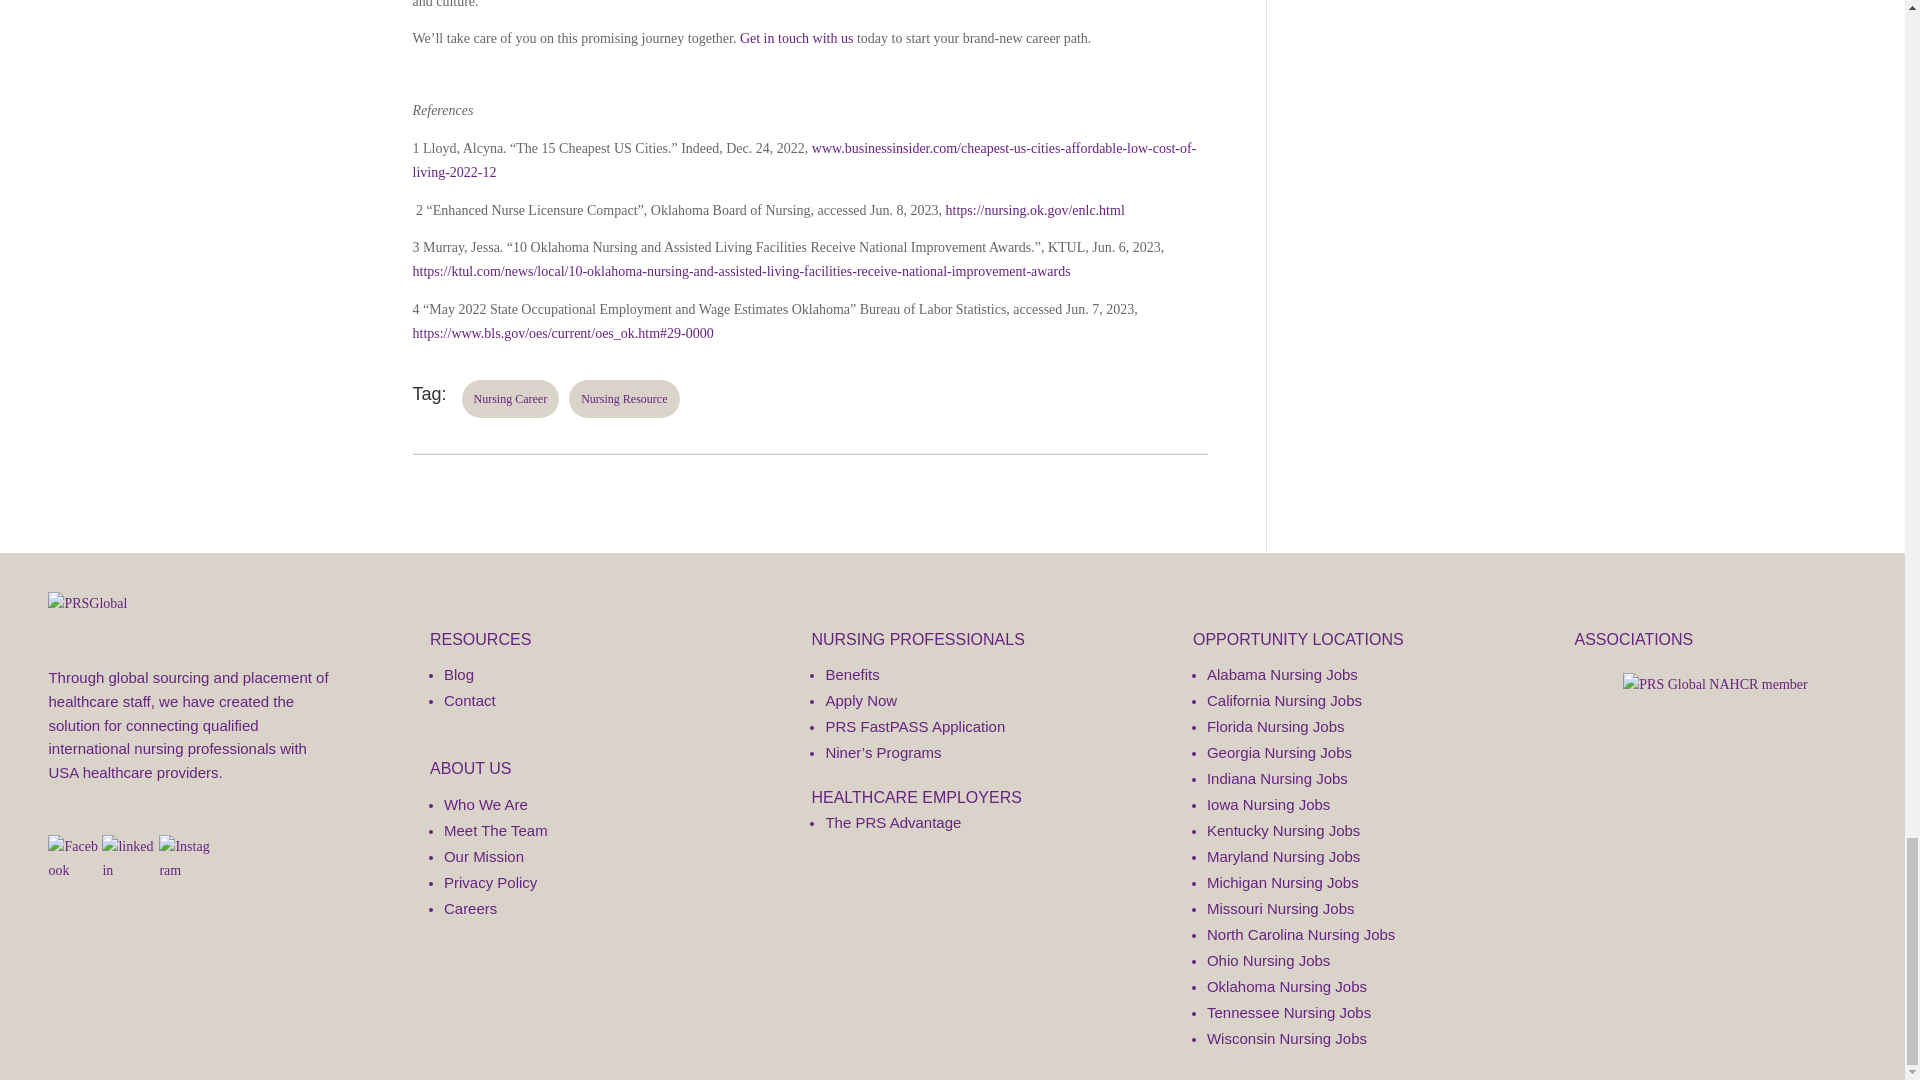 The height and width of the screenshot is (1080, 1920). I want to click on Contact, so click(469, 700).